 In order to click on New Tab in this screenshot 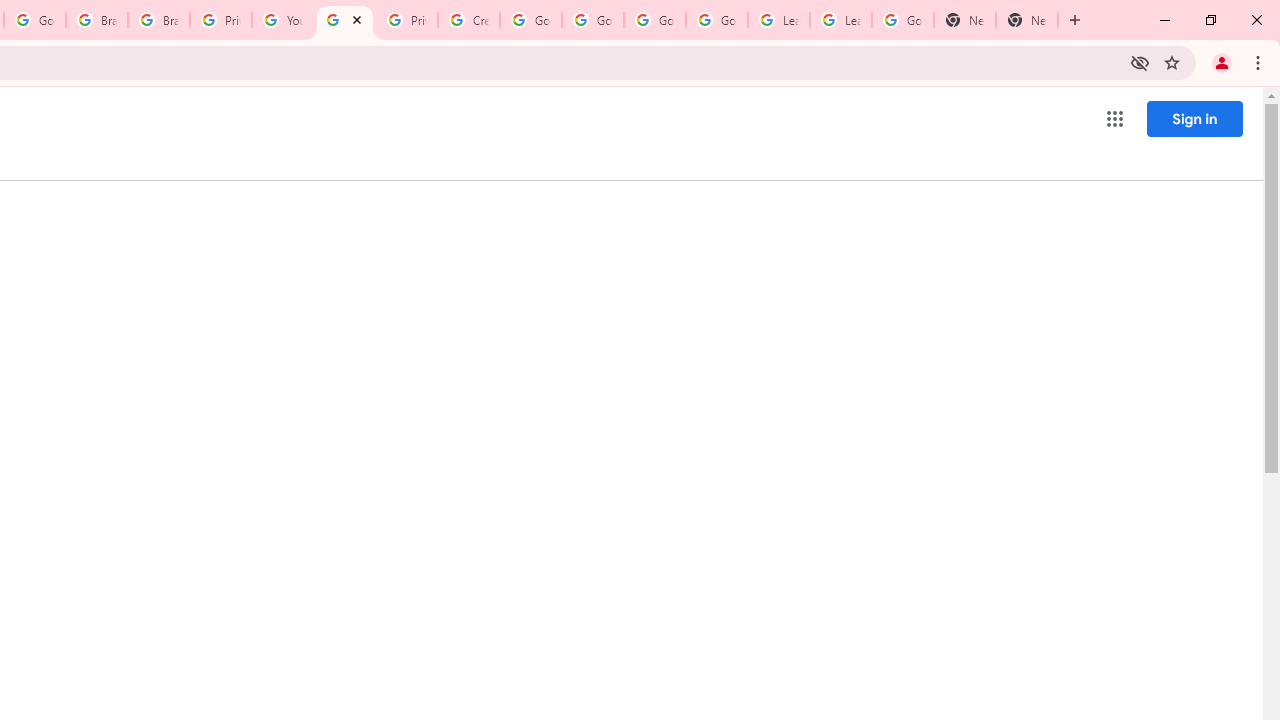, I will do `click(1026, 20)`.